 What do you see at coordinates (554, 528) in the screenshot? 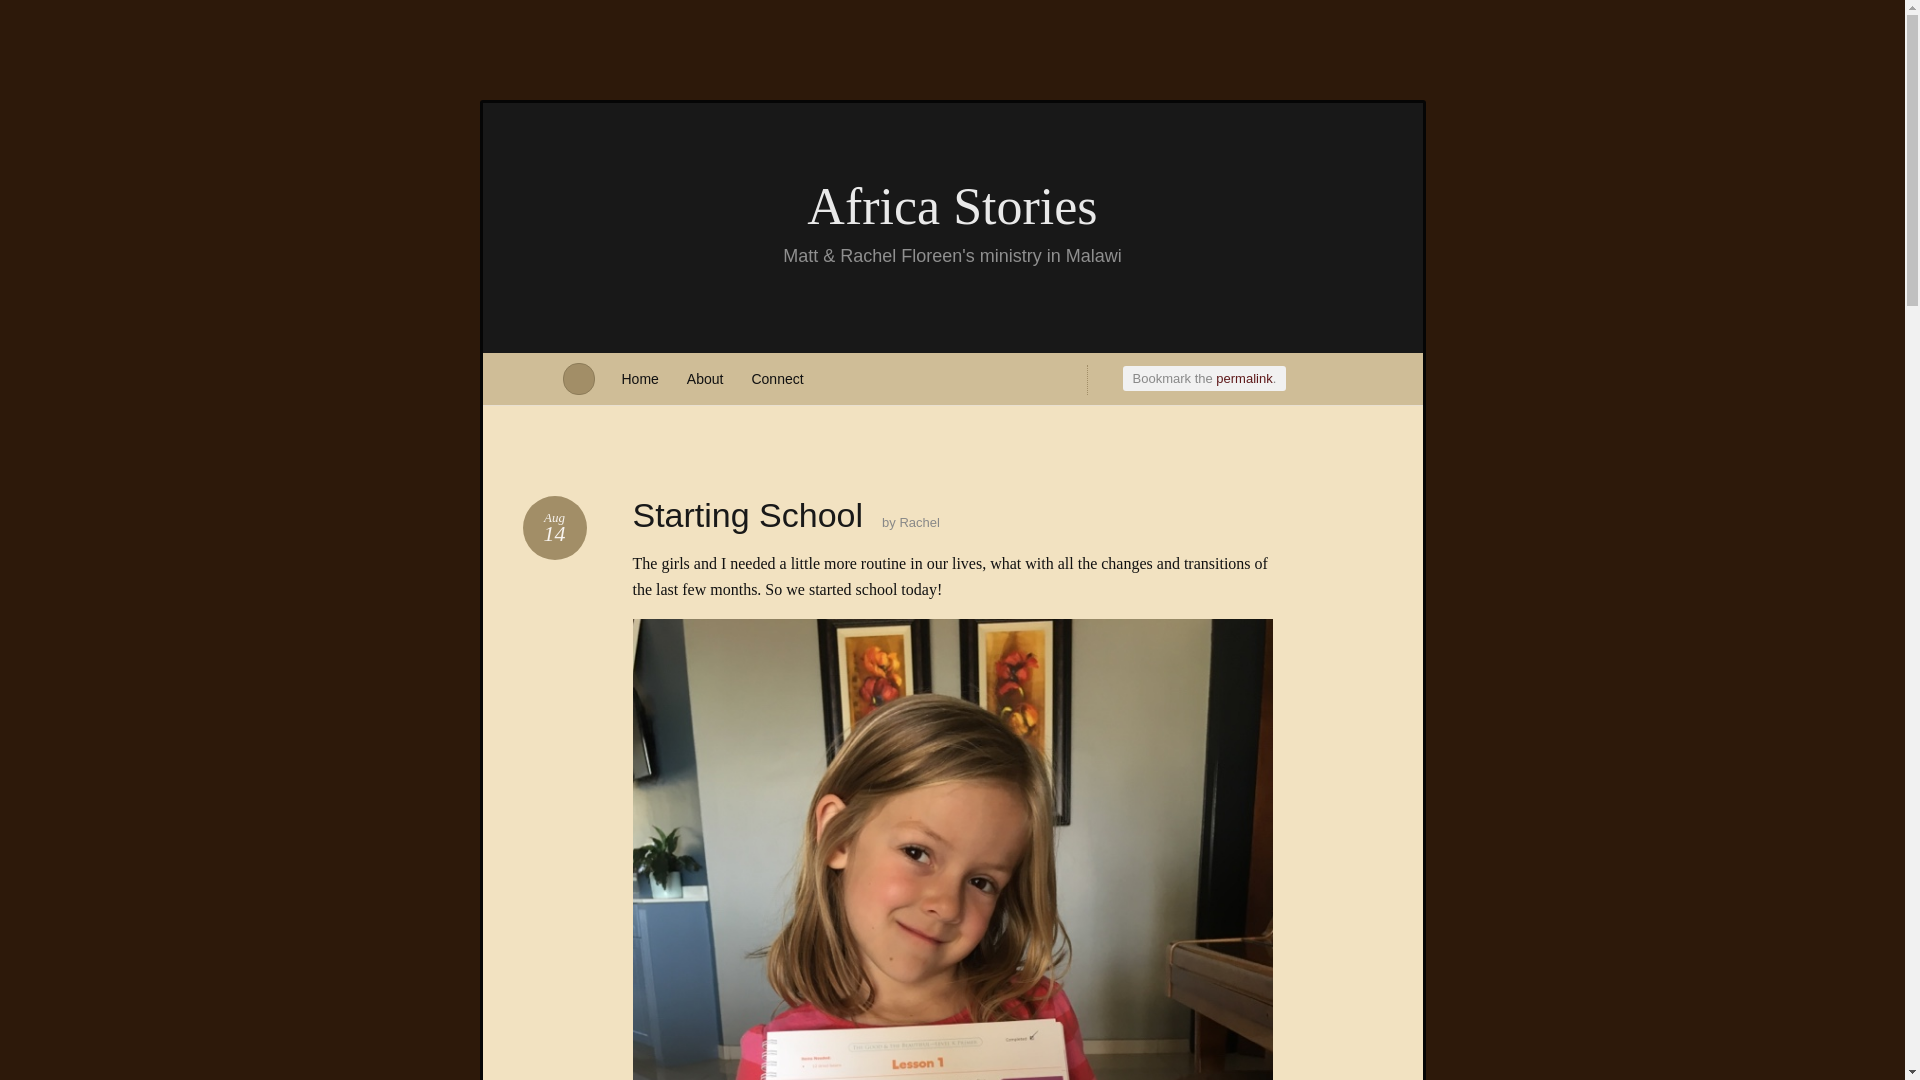
I see `permalink` at bounding box center [554, 528].